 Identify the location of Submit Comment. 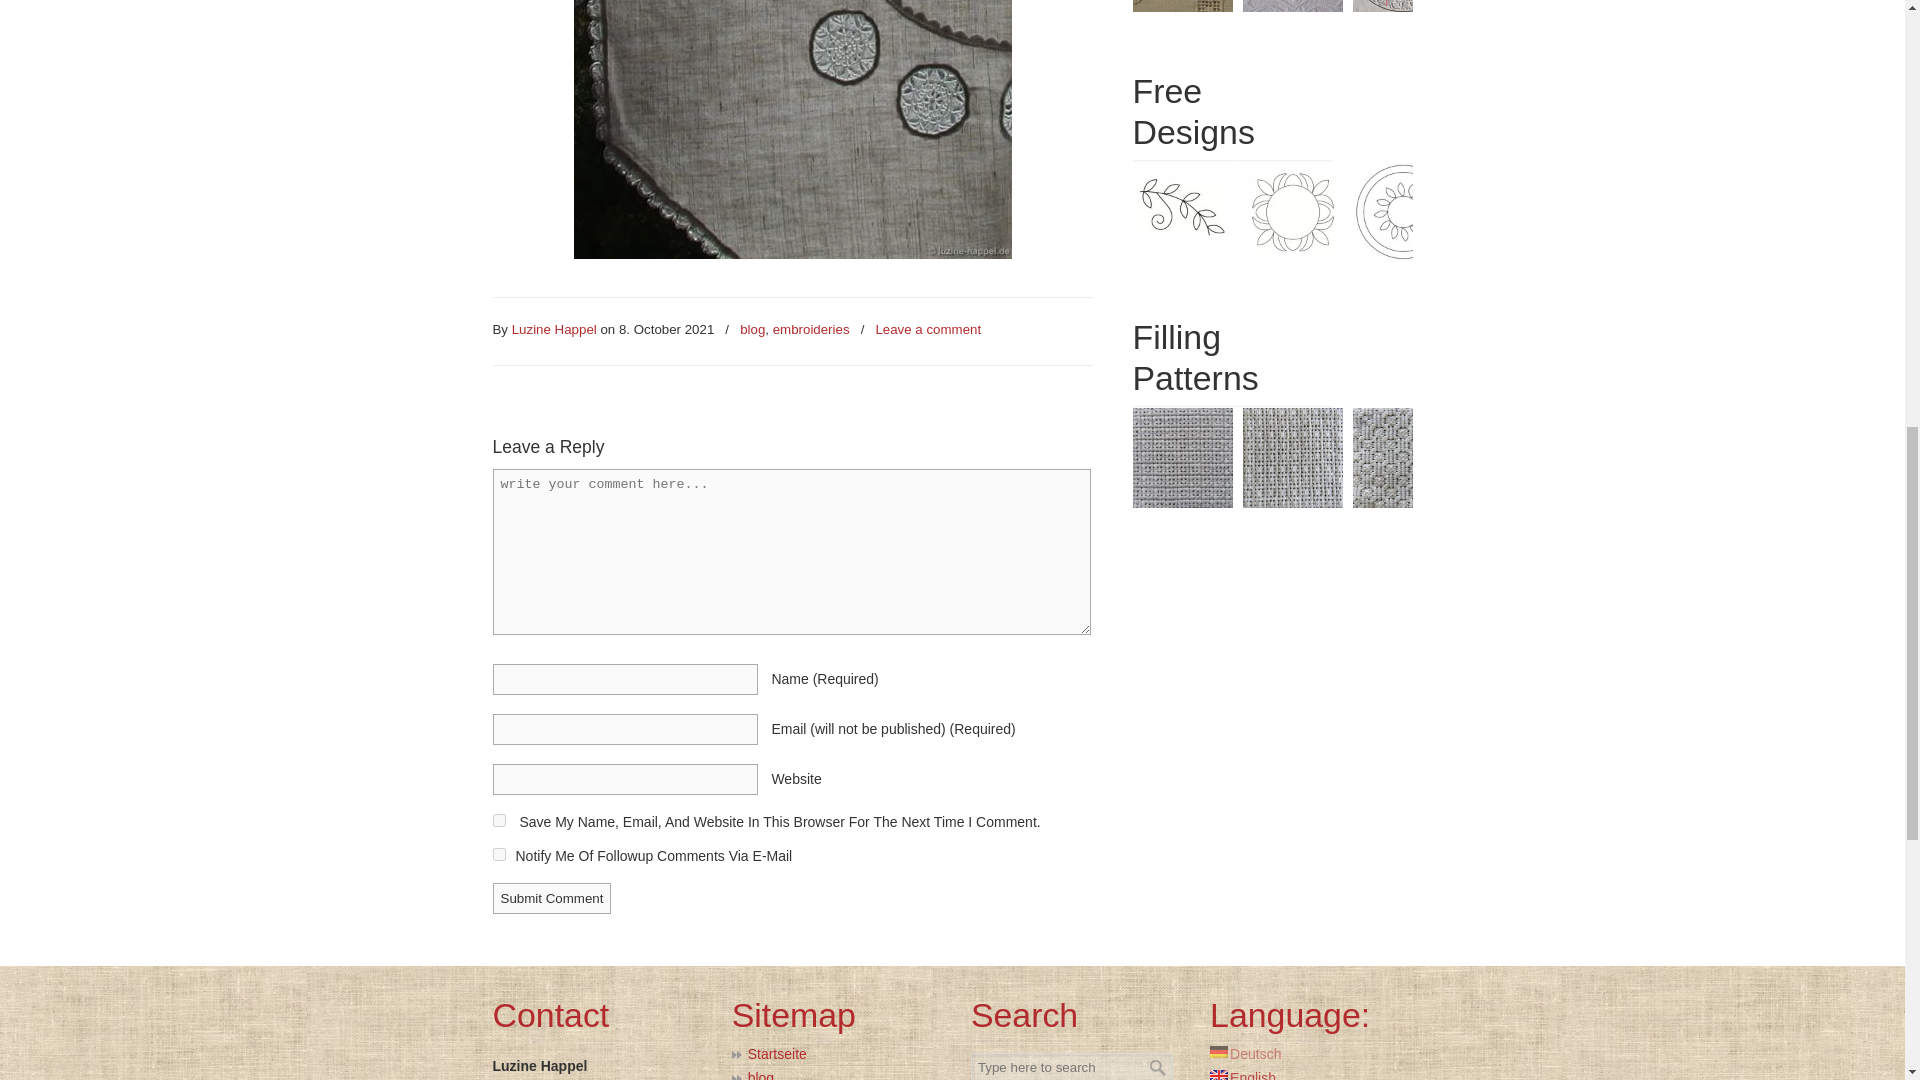
(550, 898).